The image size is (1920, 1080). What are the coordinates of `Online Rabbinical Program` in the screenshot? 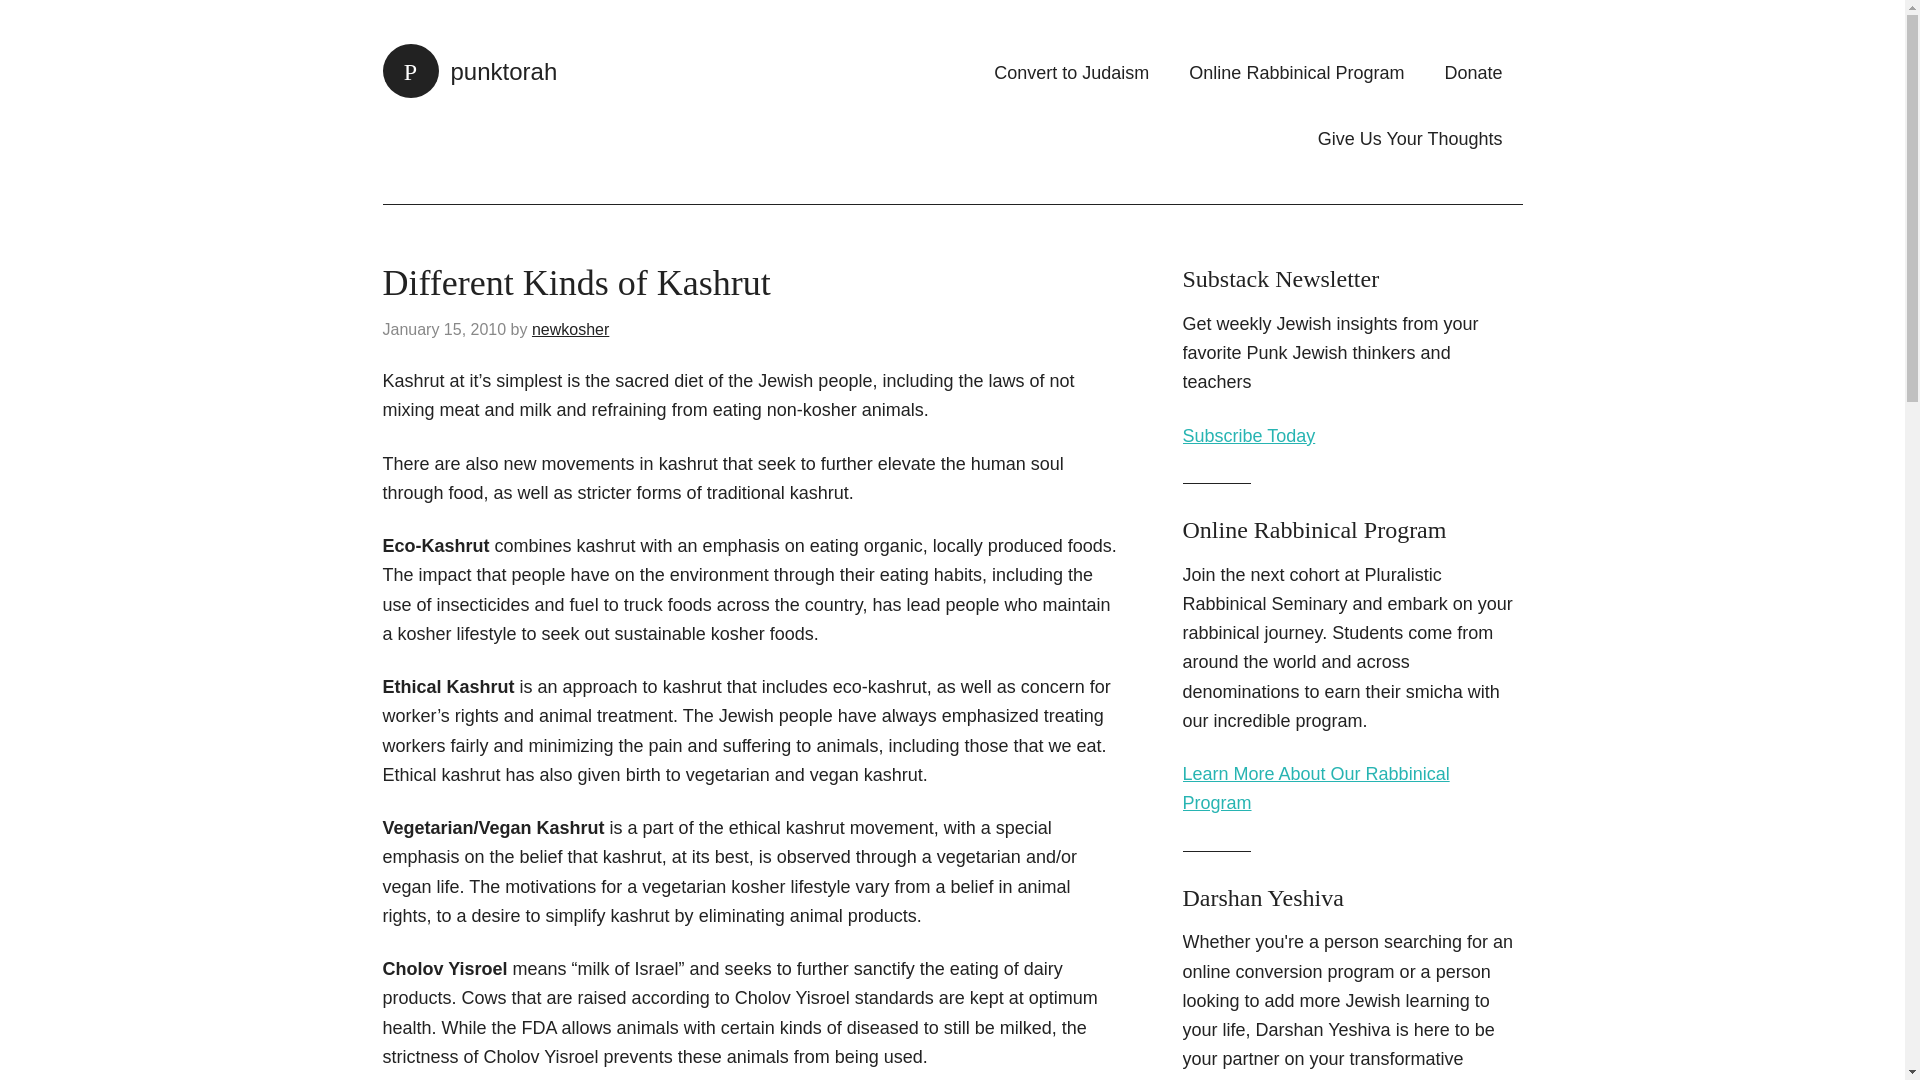 It's located at (1296, 72).